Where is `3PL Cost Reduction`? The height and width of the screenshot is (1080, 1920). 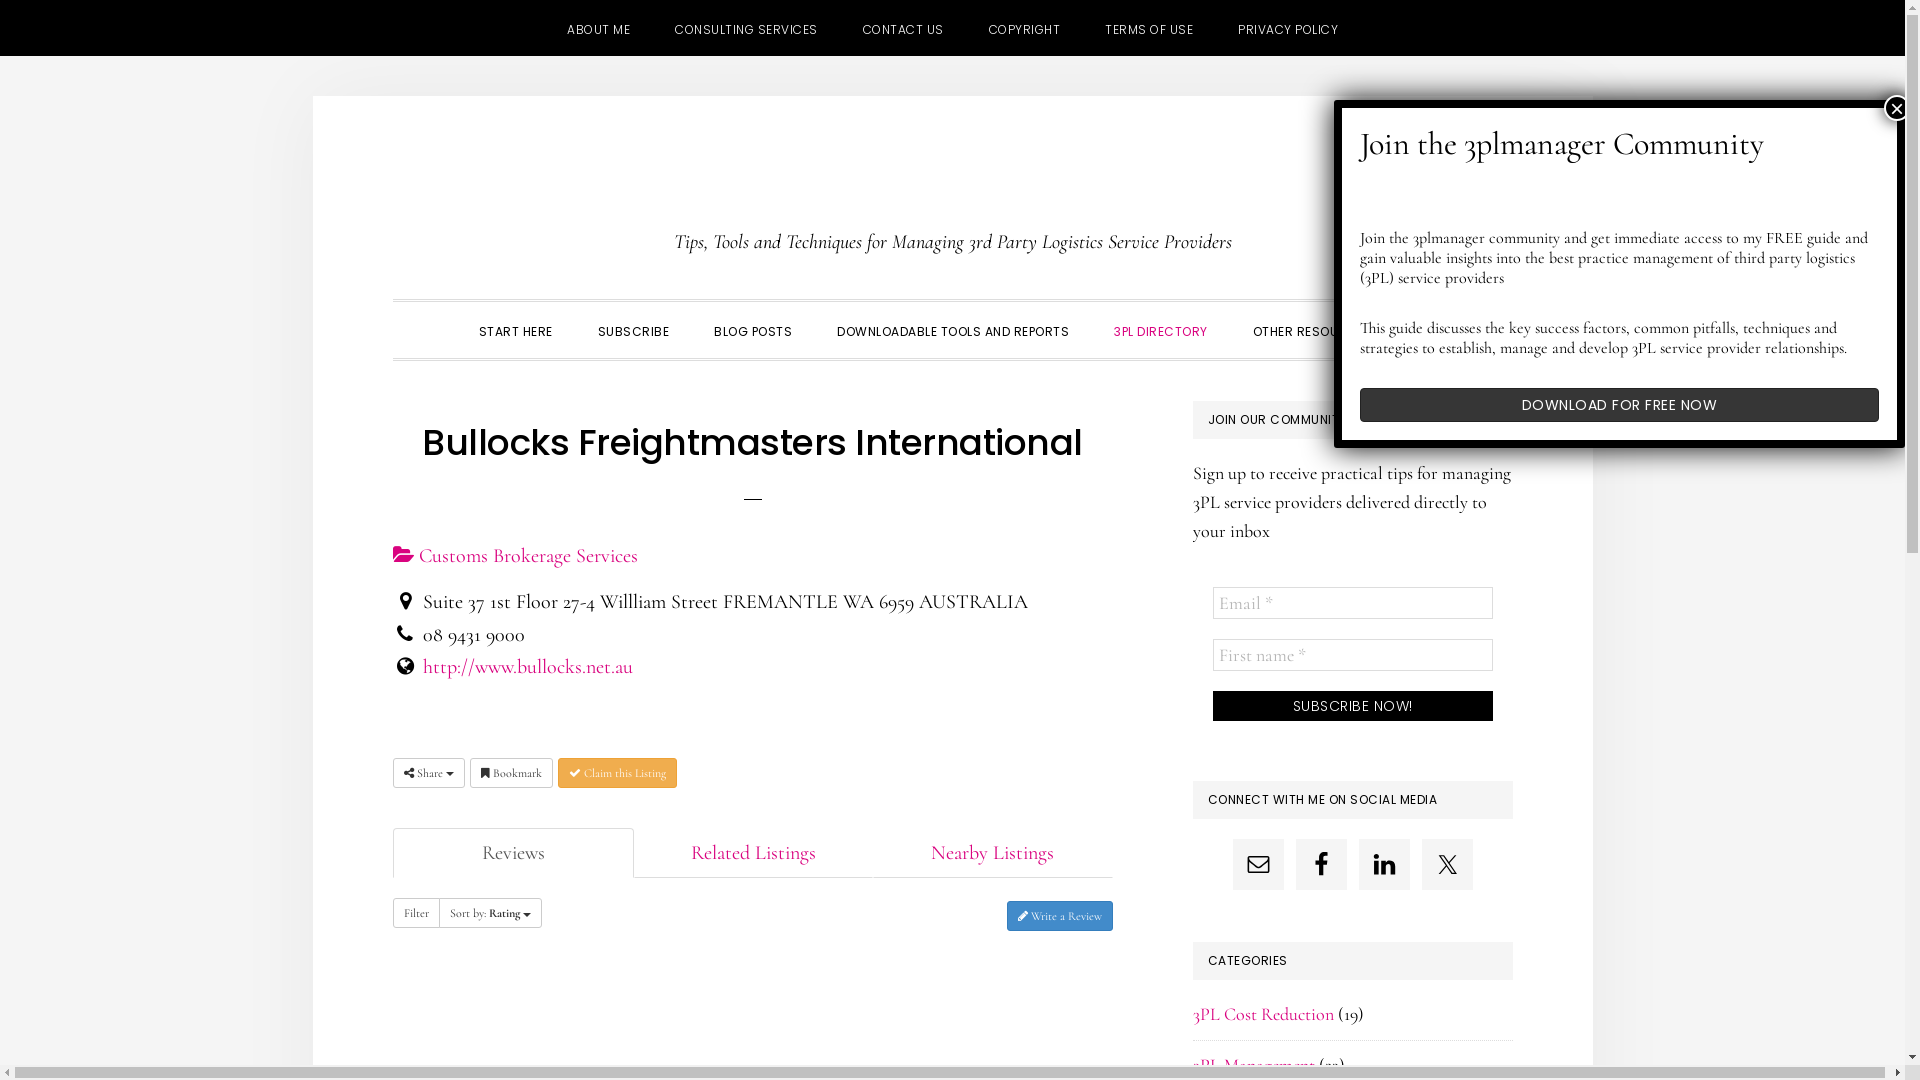
3PL Cost Reduction is located at coordinates (1262, 1014).